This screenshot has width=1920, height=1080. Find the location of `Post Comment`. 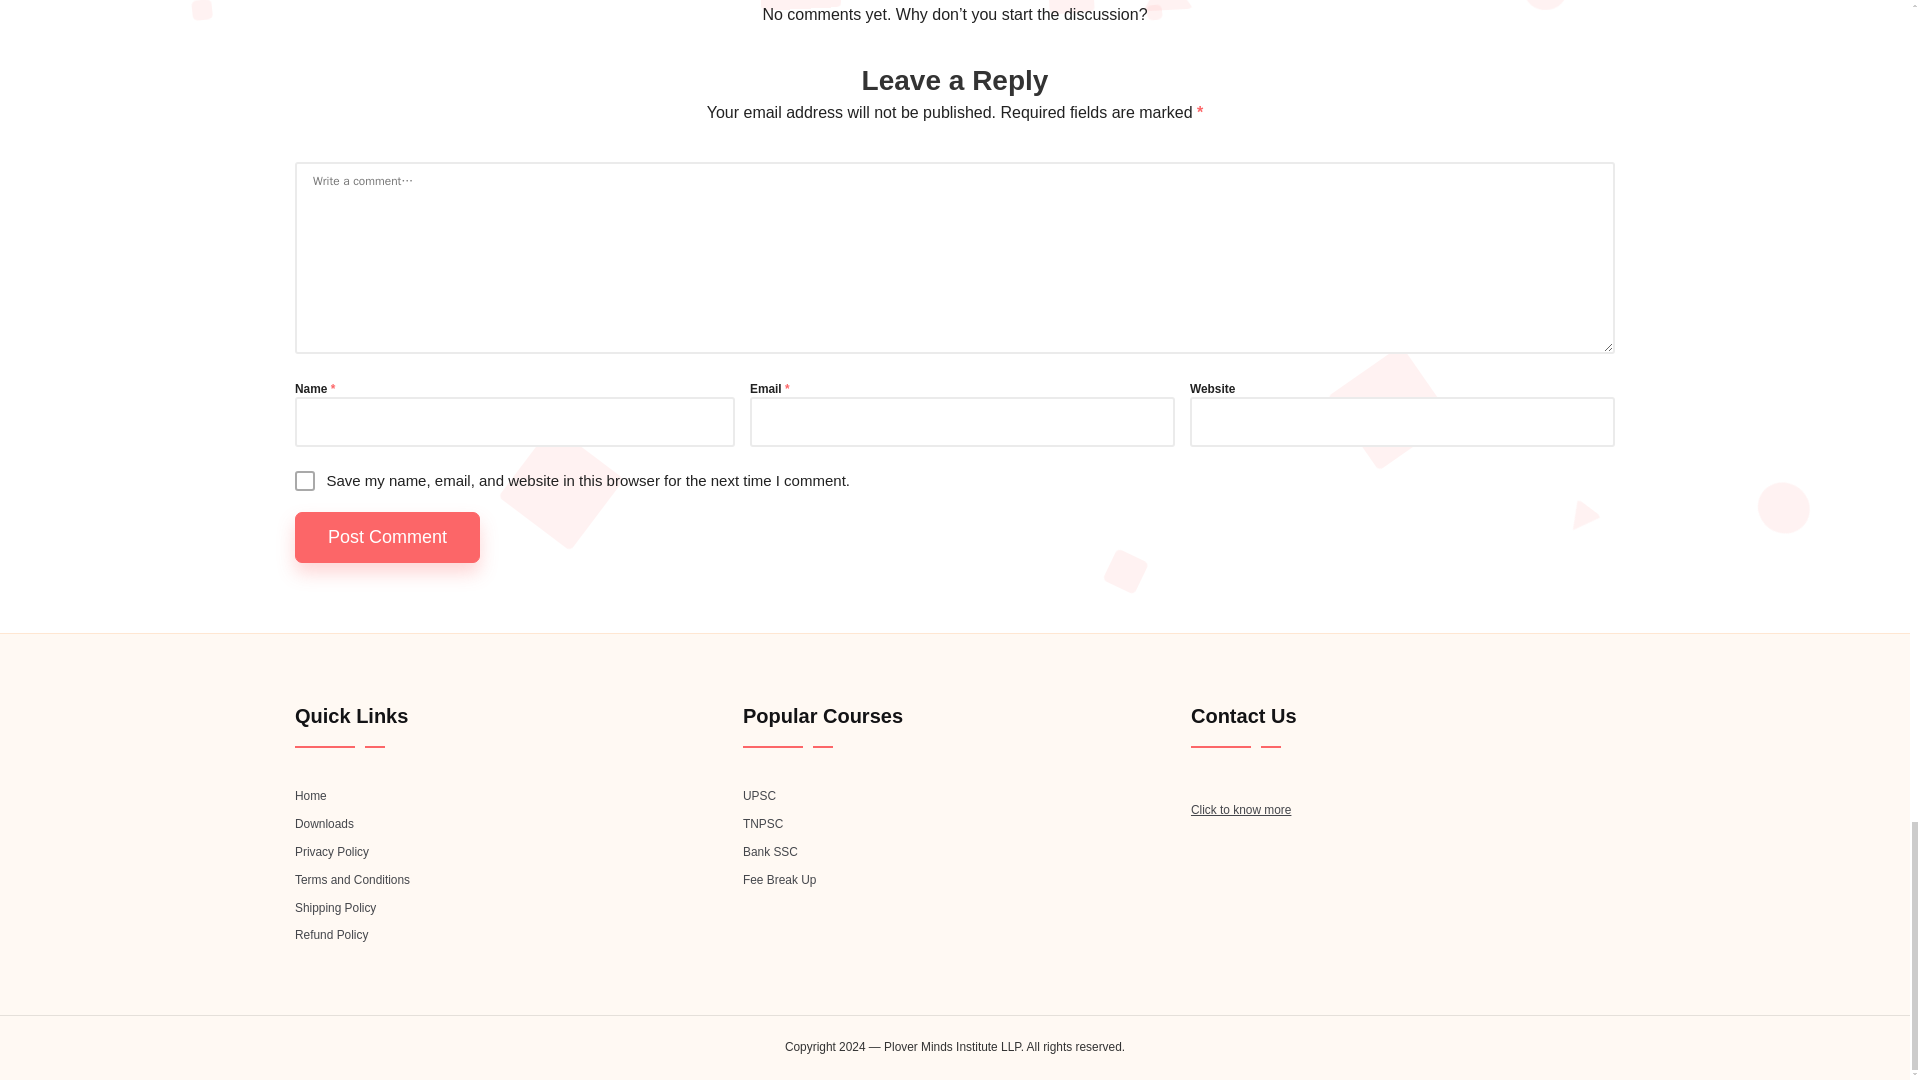

Post Comment is located at coordinates (388, 536).